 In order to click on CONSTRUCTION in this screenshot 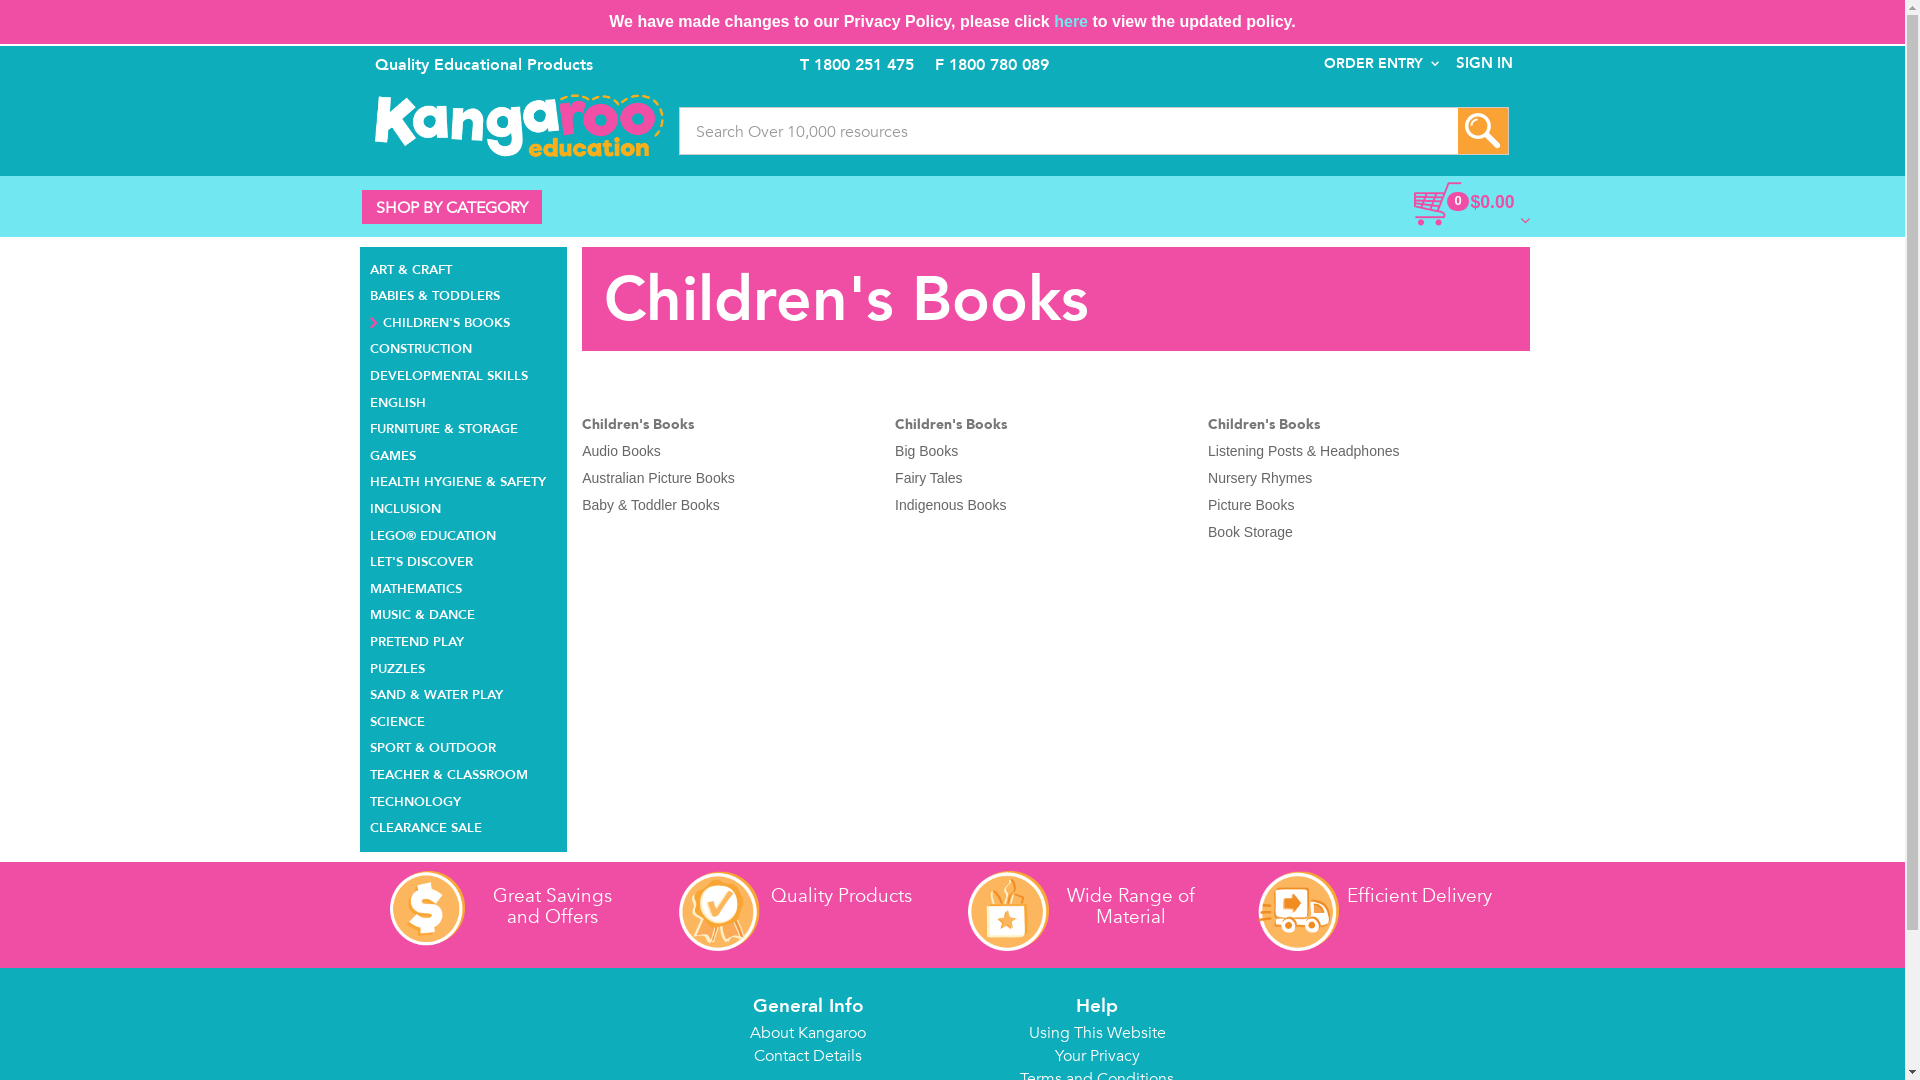, I will do `click(421, 346)`.